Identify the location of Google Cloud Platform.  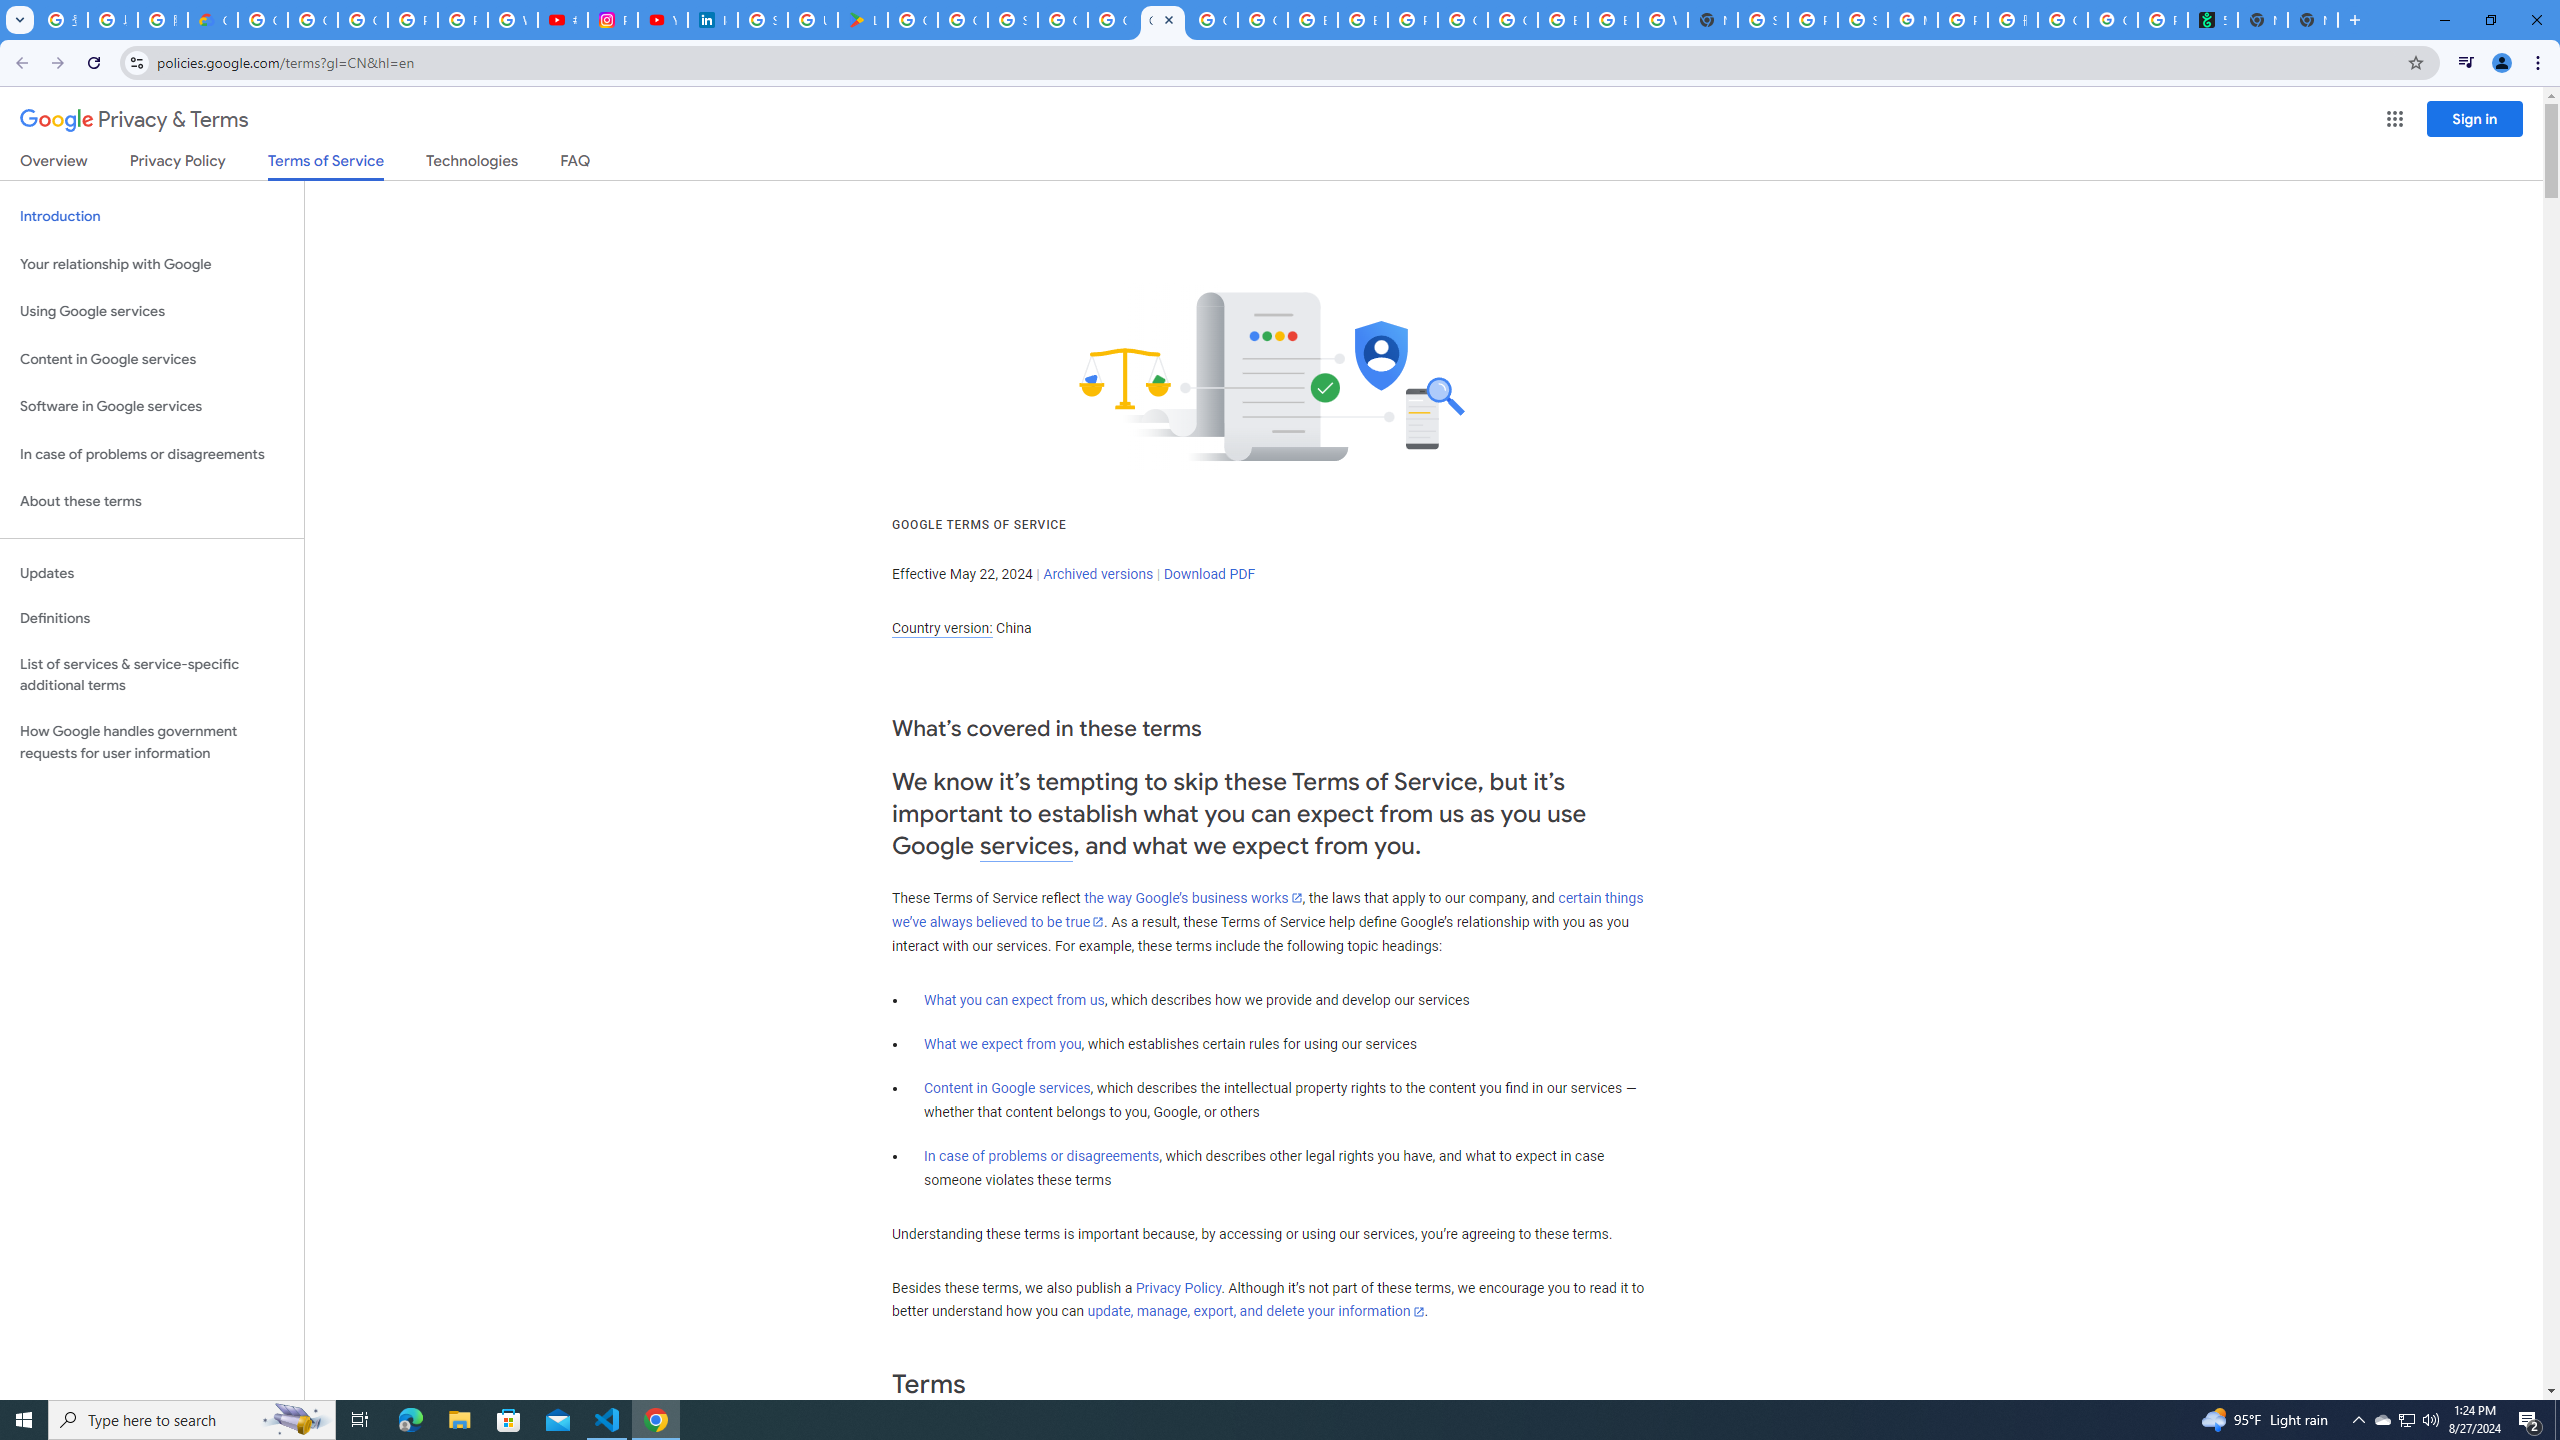
(1512, 20).